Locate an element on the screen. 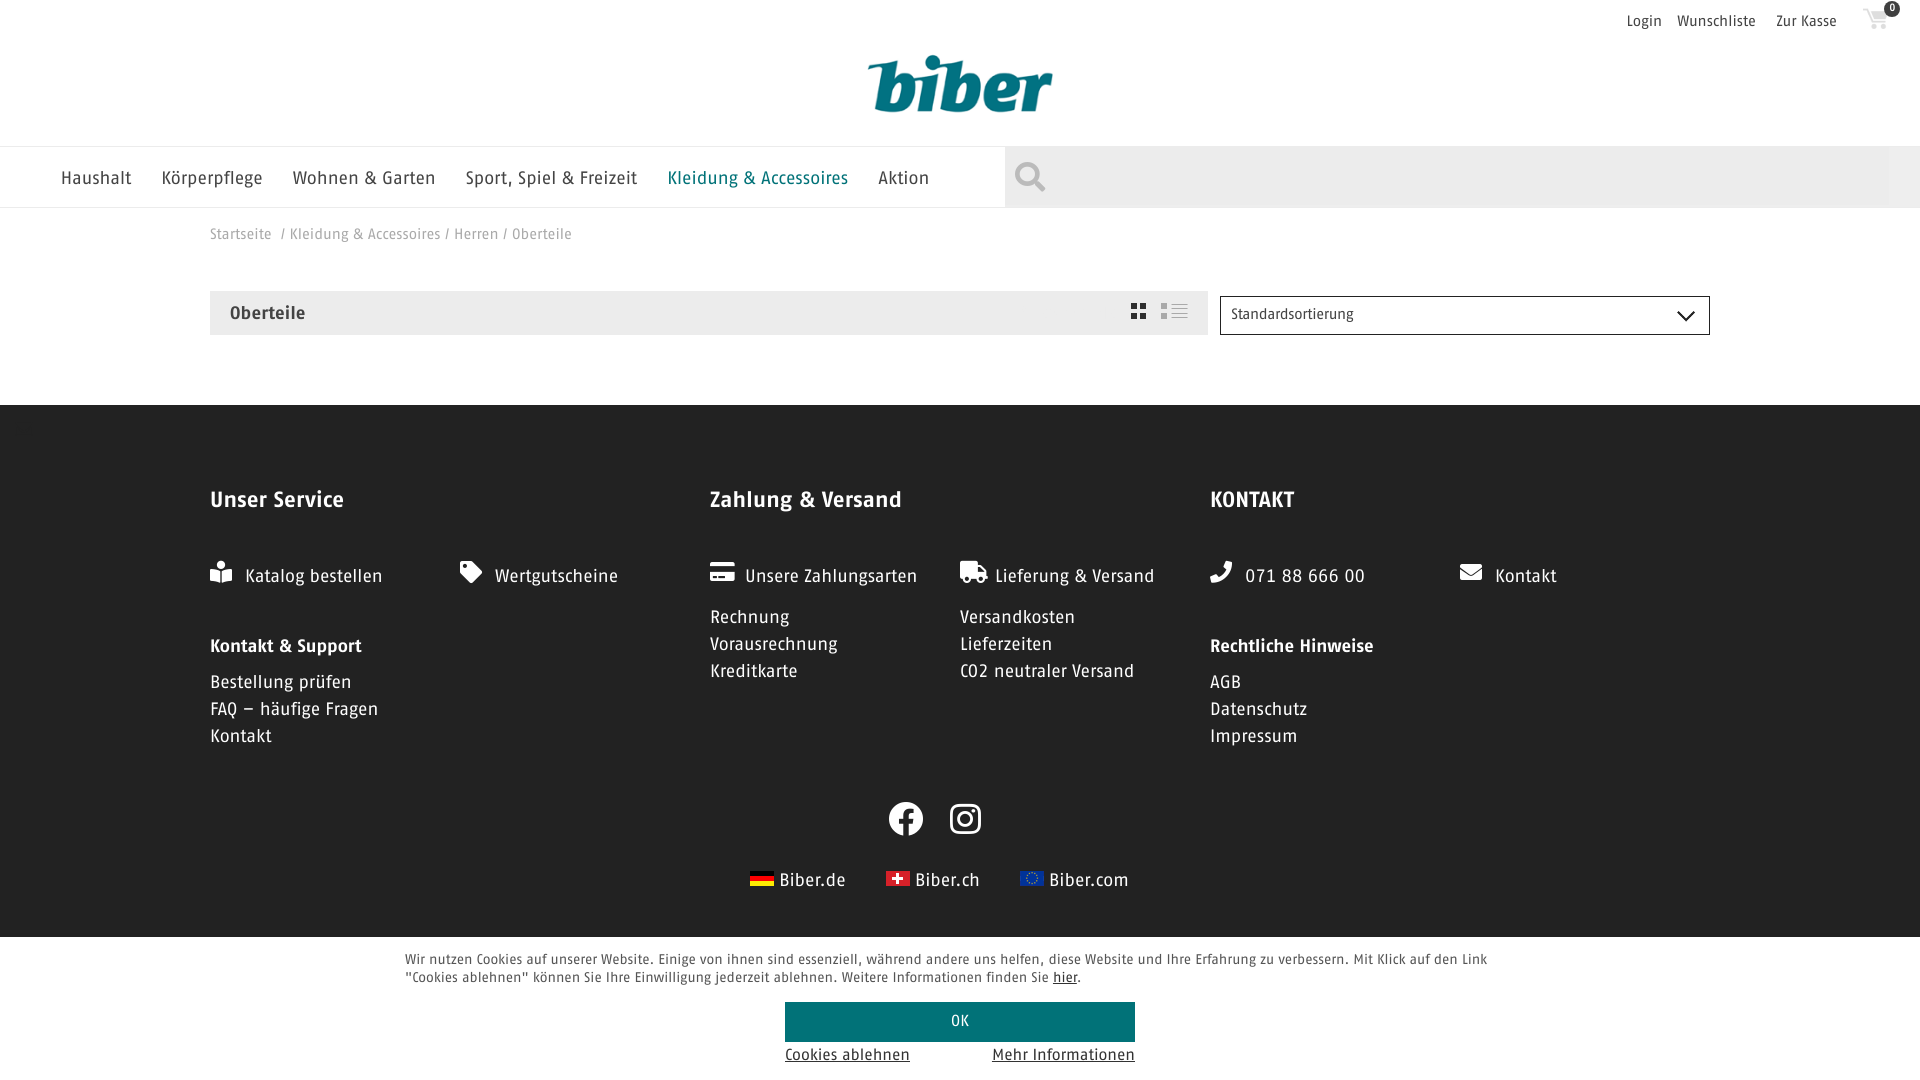  hier is located at coordinates (1065, 977).